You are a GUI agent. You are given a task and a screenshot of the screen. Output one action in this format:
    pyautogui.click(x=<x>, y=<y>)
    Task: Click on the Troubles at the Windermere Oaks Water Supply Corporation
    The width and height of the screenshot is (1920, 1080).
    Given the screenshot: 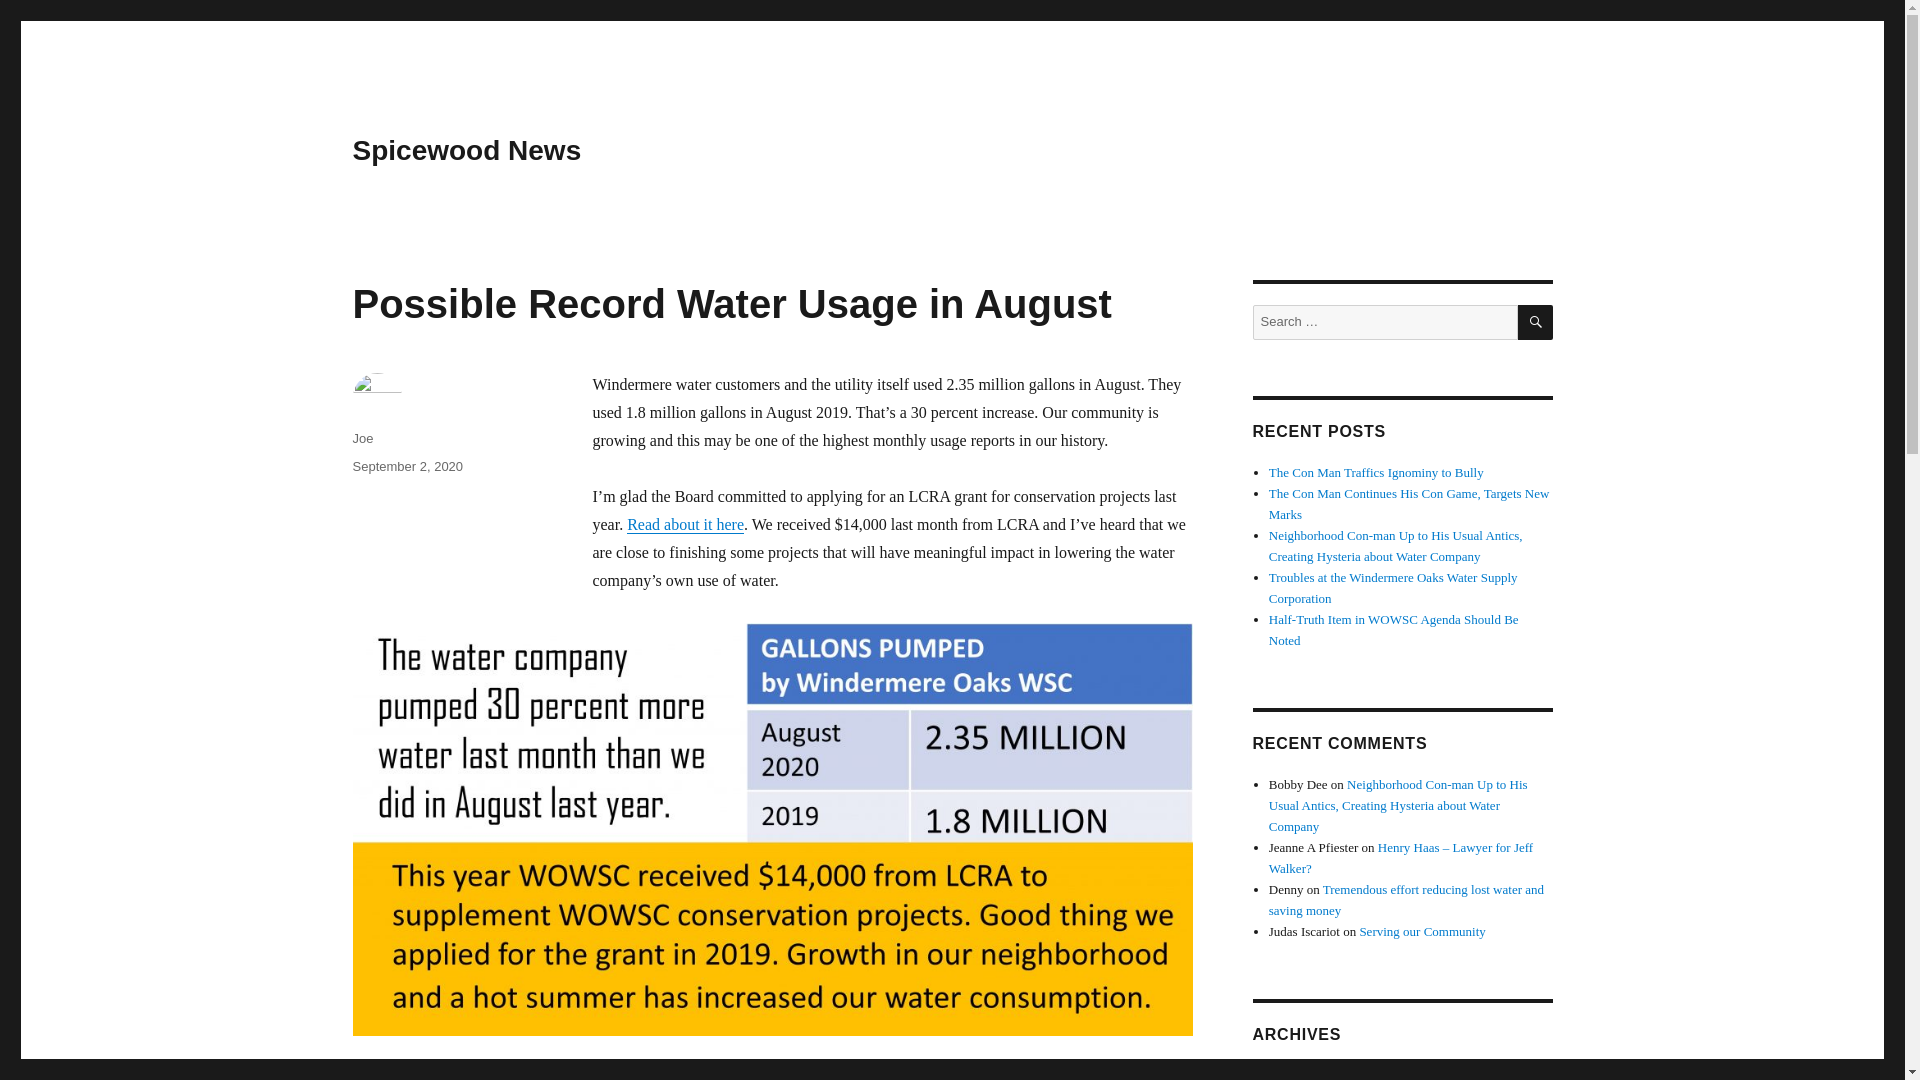 What is the action you would take?
    pyautogui.click(x=1394, y=588)
    